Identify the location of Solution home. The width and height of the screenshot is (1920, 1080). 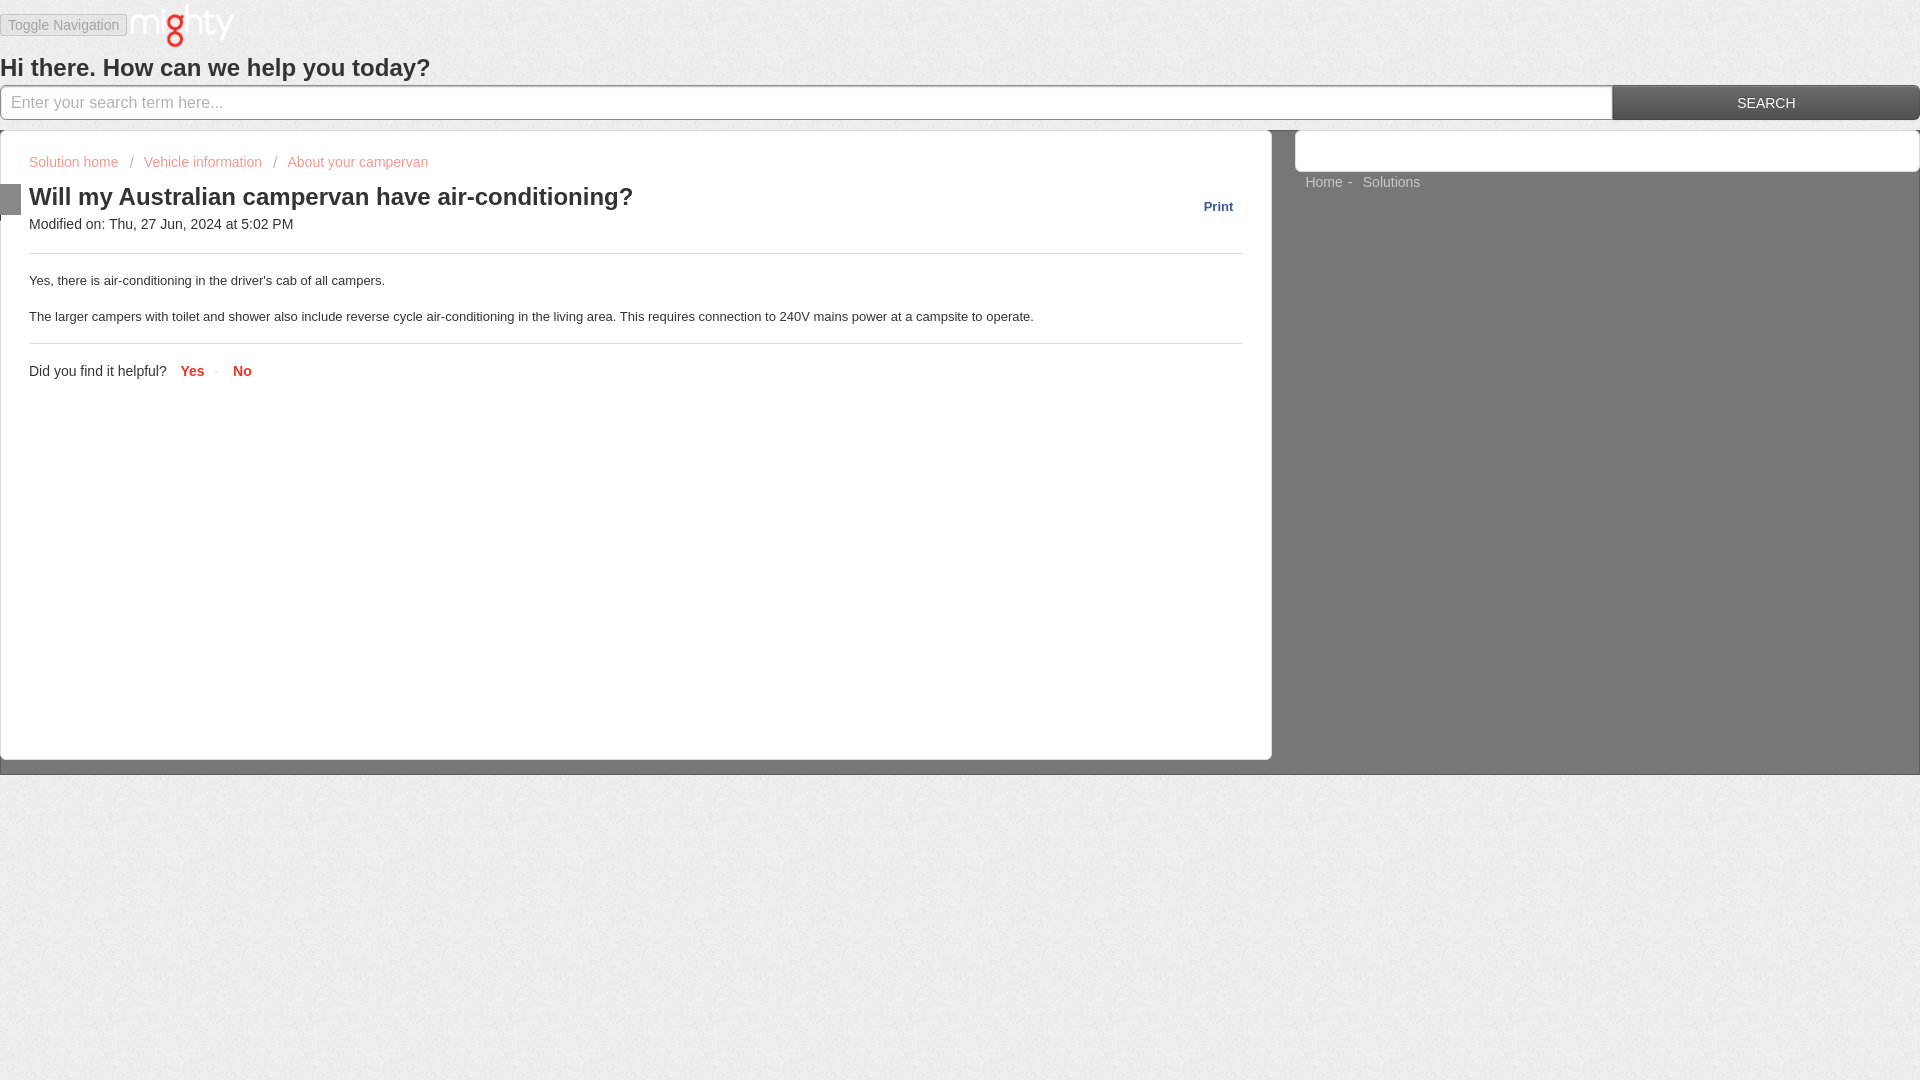
(75, 162).